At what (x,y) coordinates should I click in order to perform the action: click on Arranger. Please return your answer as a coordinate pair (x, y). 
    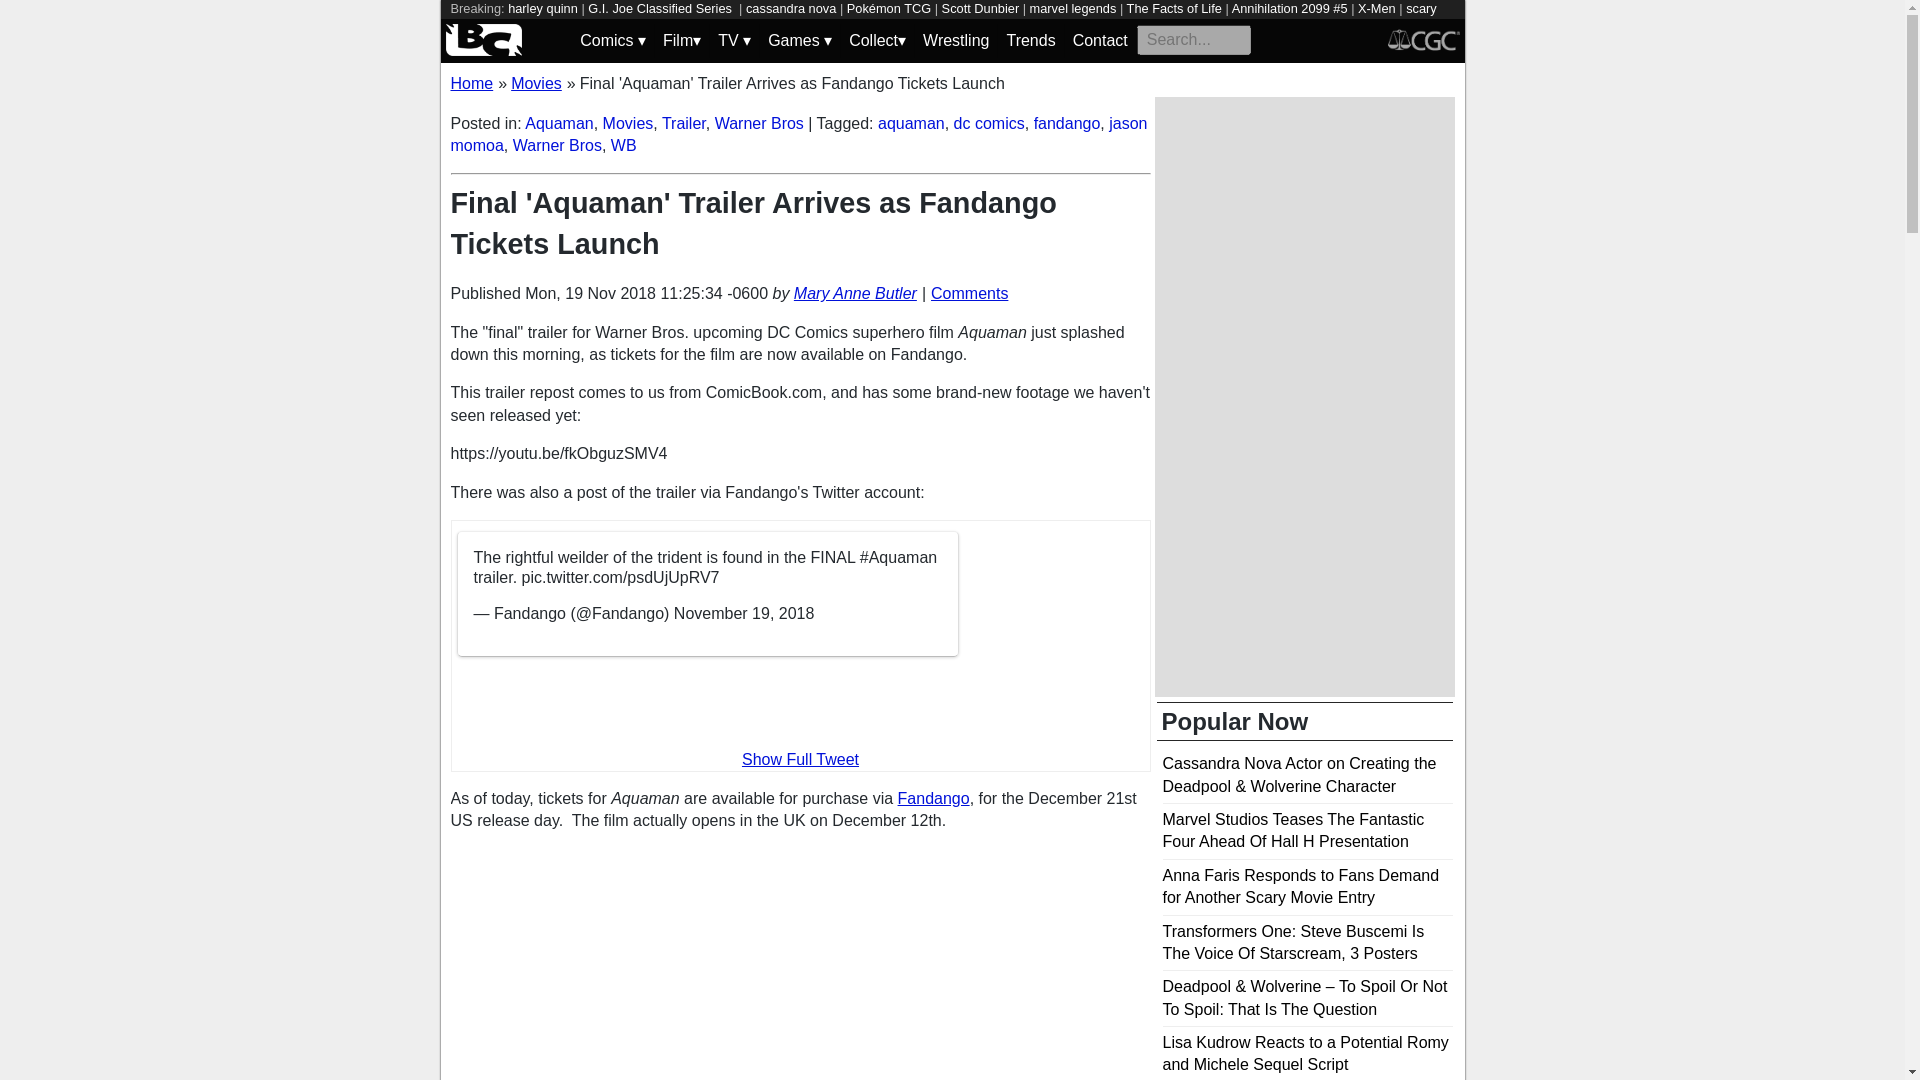
    Looking at the image, I should click on (518, 26).